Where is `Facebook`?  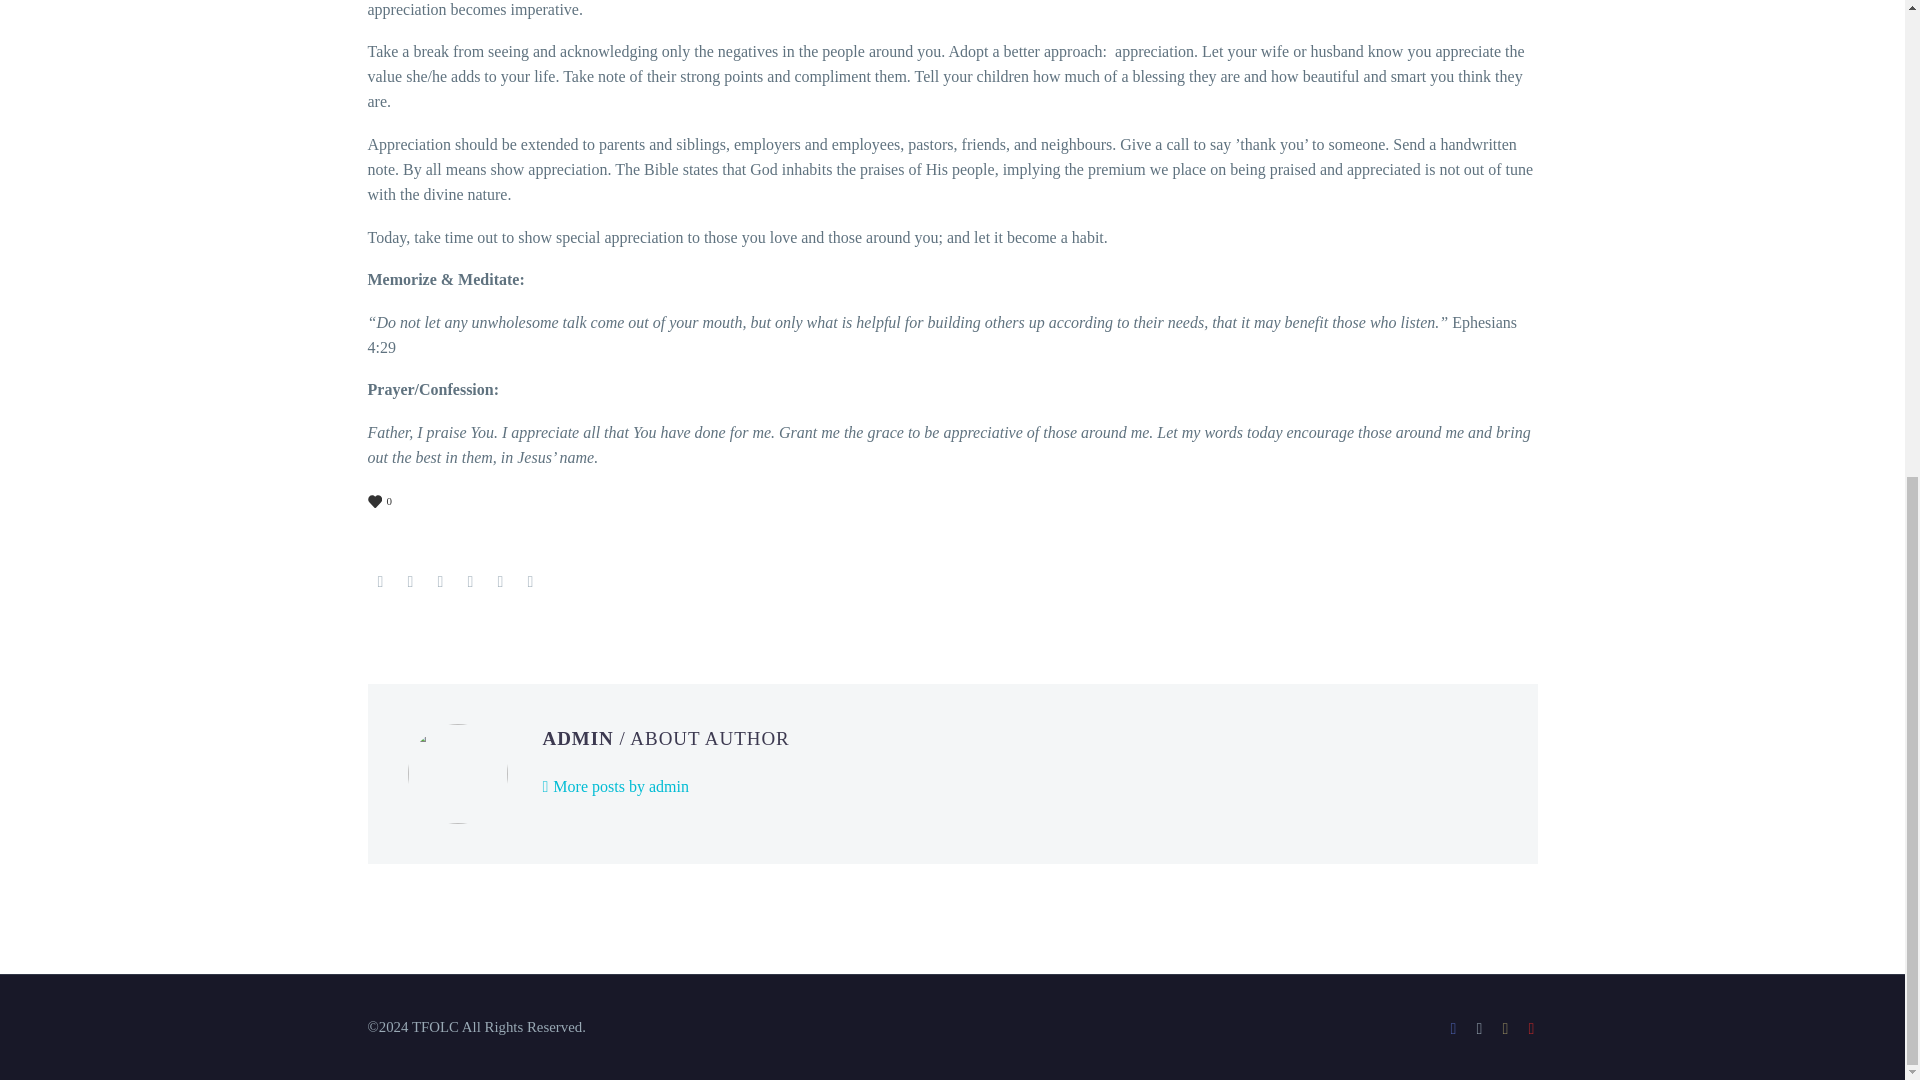 Facebook is located at coordinates (1453, 1028).